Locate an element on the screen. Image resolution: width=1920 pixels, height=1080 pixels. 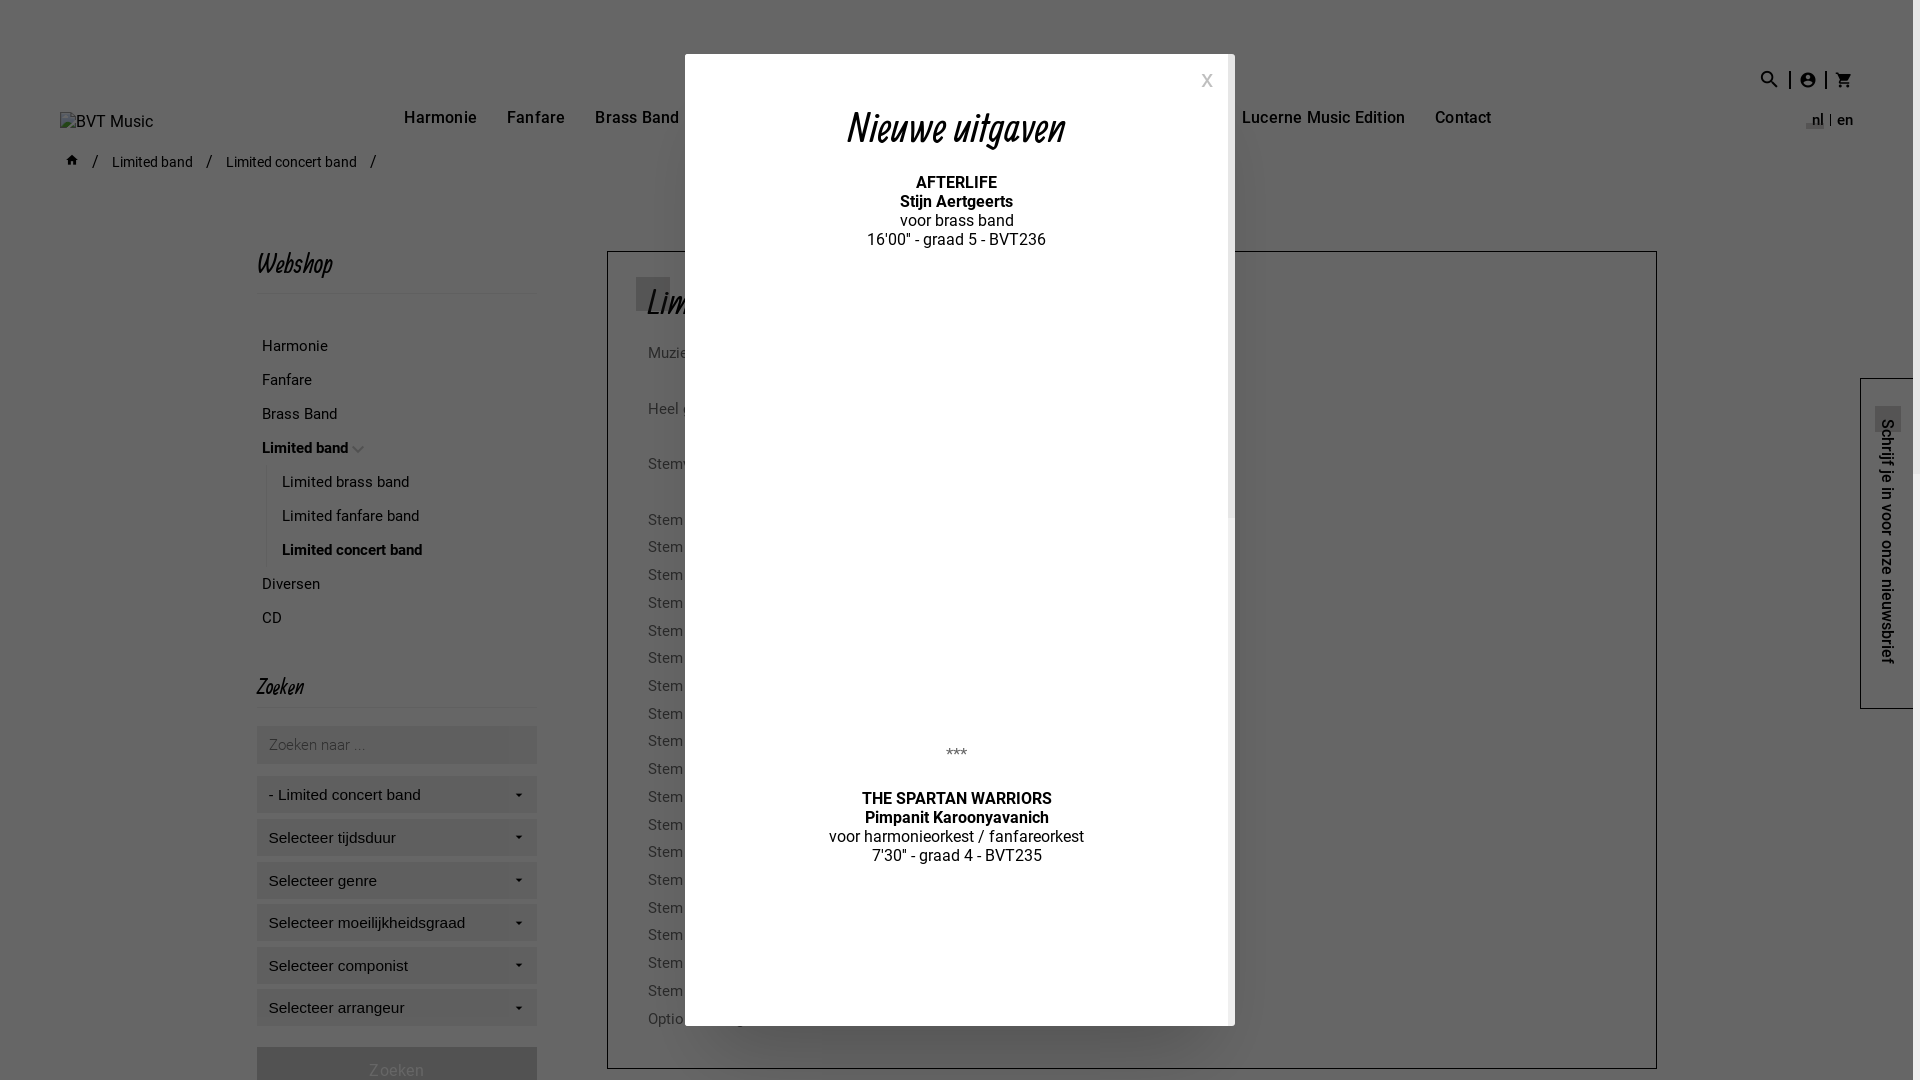
x is located at coordinates (1207, 78).